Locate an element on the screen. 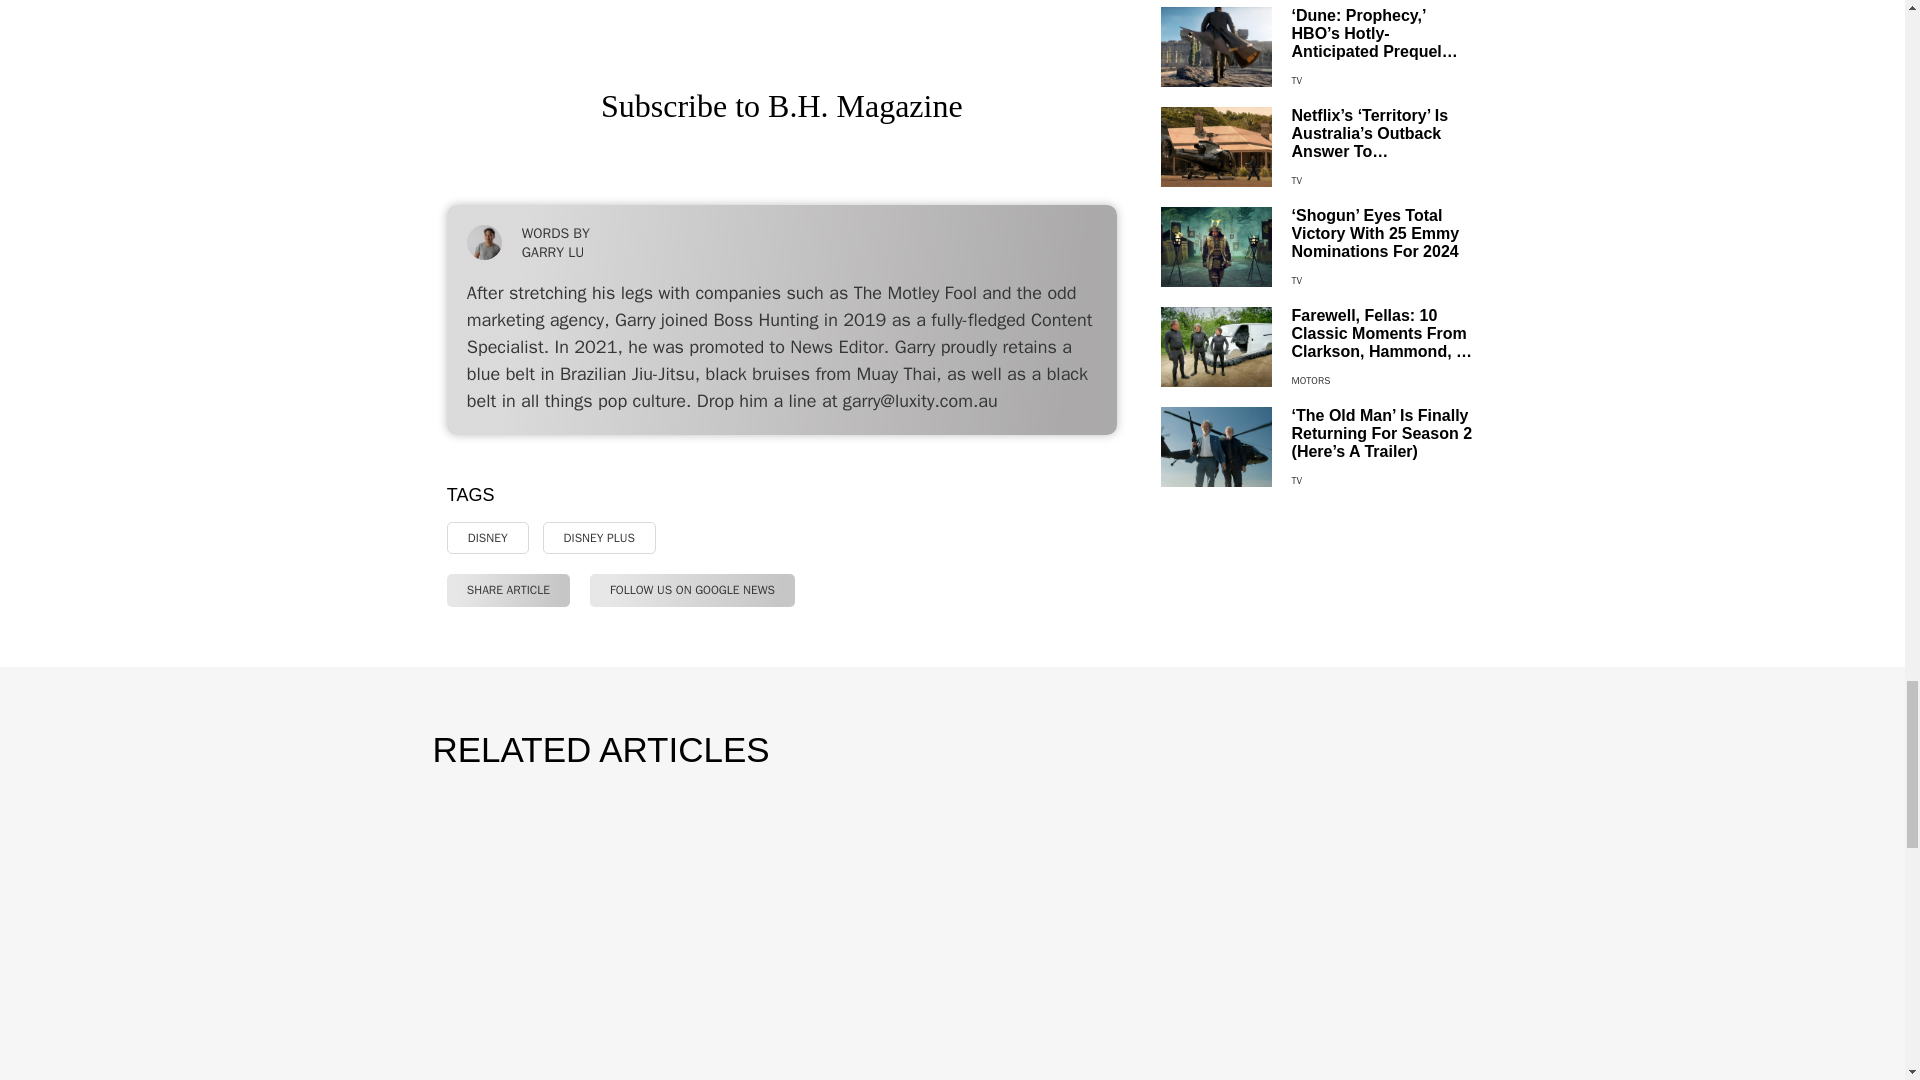 The image size is (1920, 1080). Futurama Moments that Aged a Bit Too Well is located at coordinates (781, 18).